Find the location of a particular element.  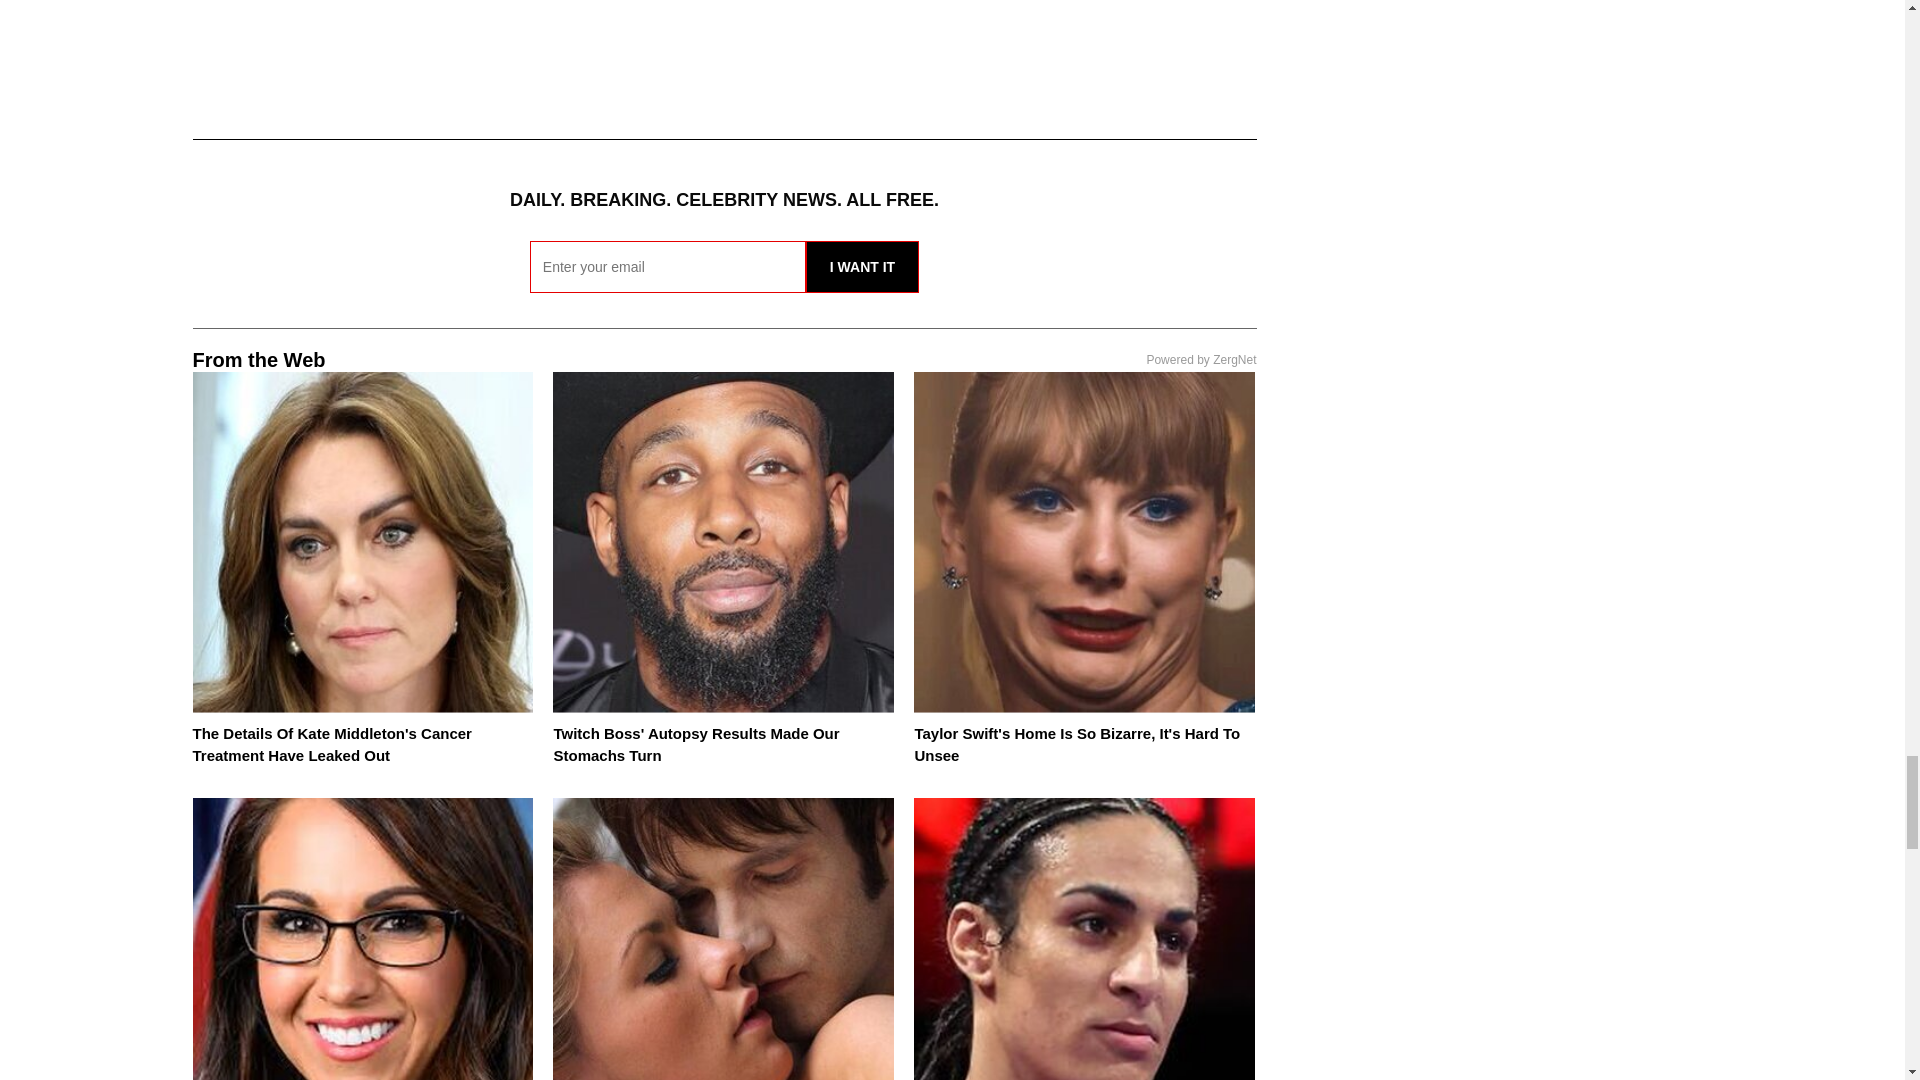

Powered by ZergNet is located at coordinates (1200, 360).